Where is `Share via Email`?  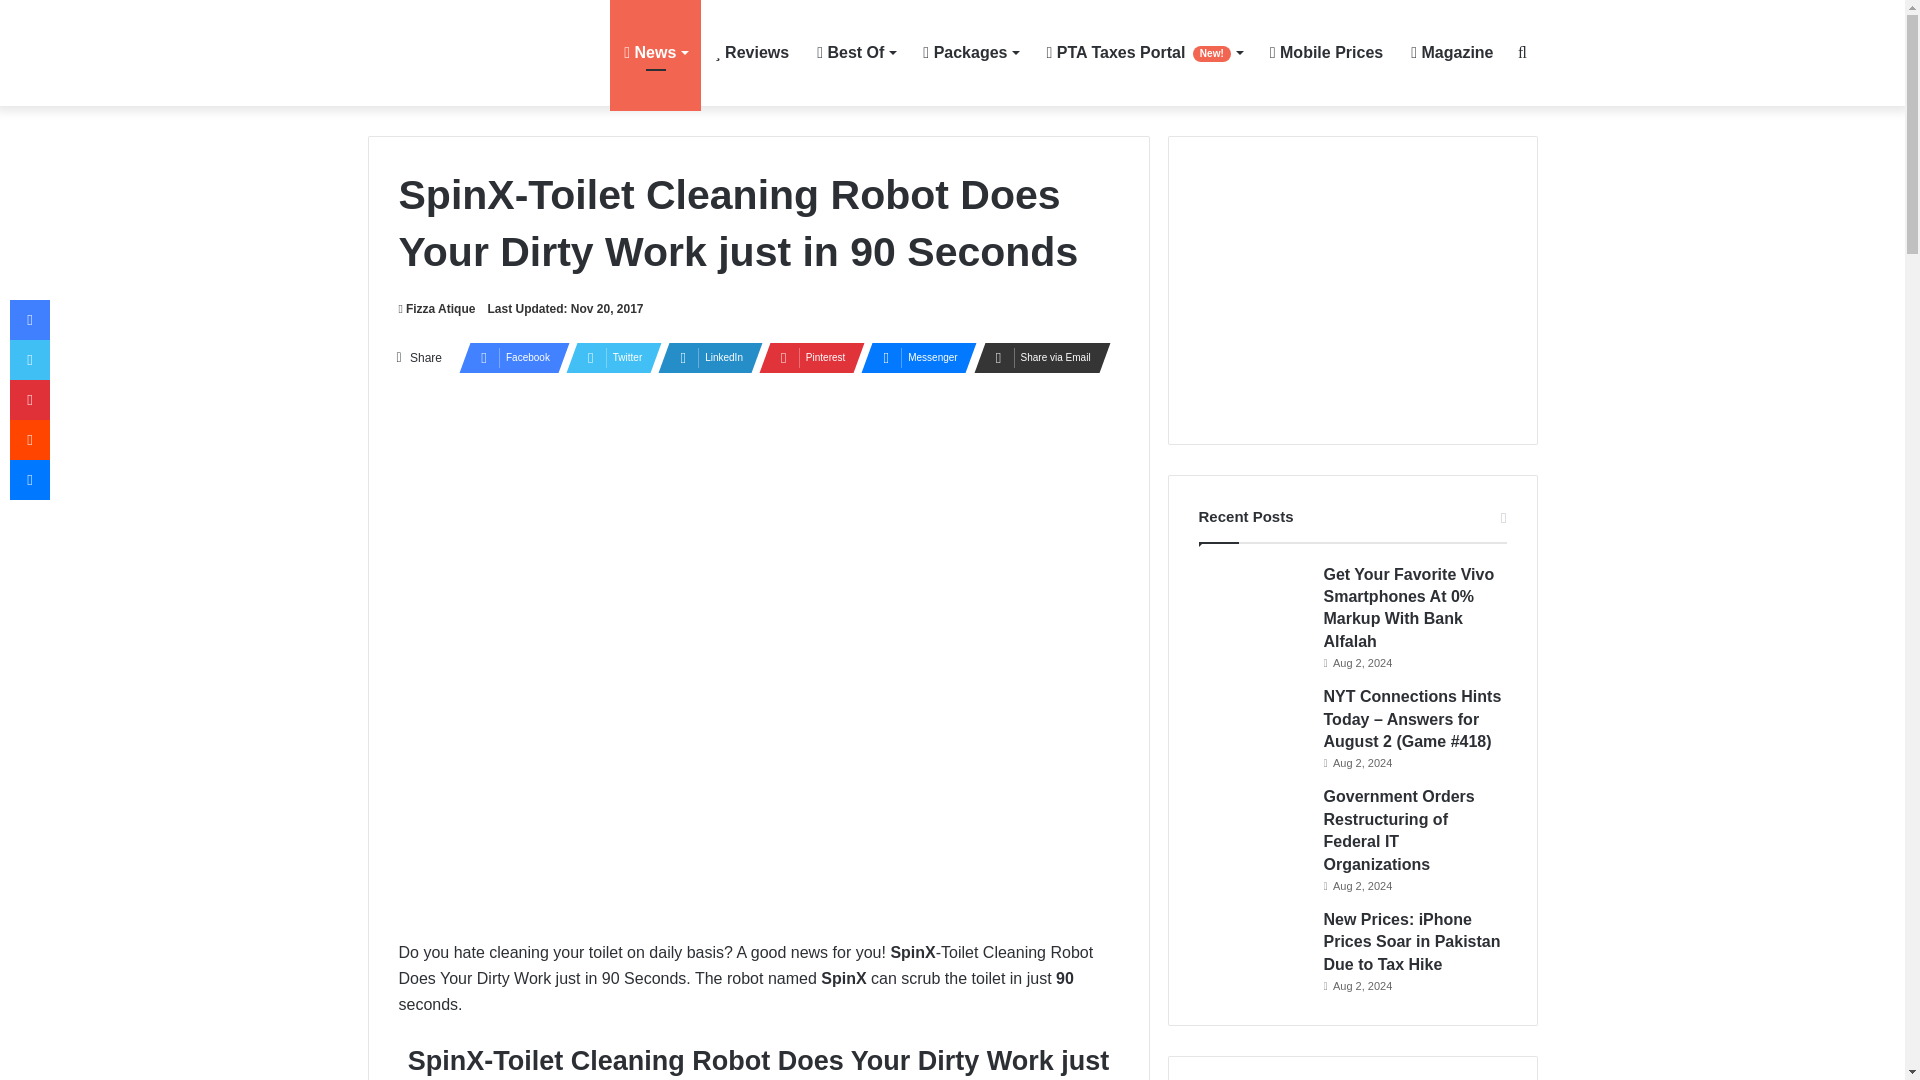
Share via Email is located at coordinates (1036, 358).